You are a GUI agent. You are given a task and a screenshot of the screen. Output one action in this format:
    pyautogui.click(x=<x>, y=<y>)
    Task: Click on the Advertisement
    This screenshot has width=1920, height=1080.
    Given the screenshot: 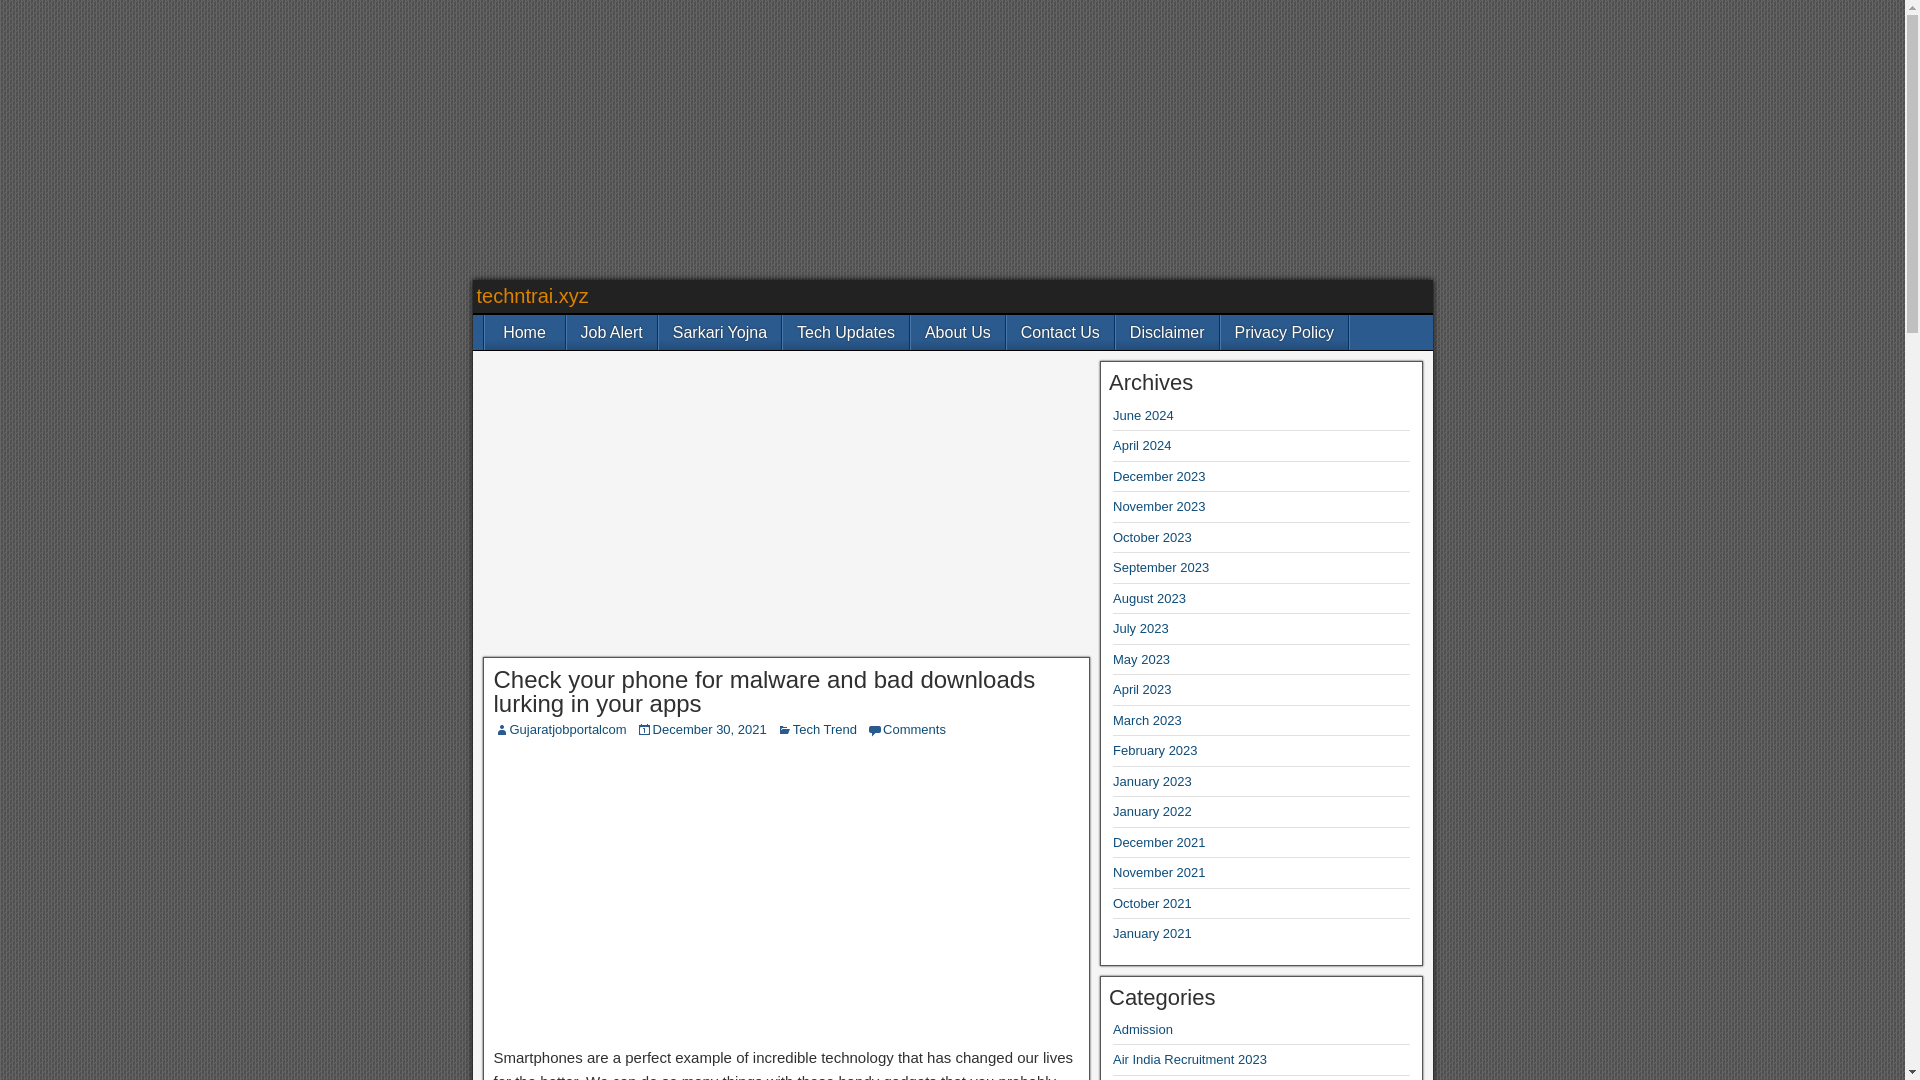 What is the action you would take?
    pyautogui.click(x=786, y=509)
    